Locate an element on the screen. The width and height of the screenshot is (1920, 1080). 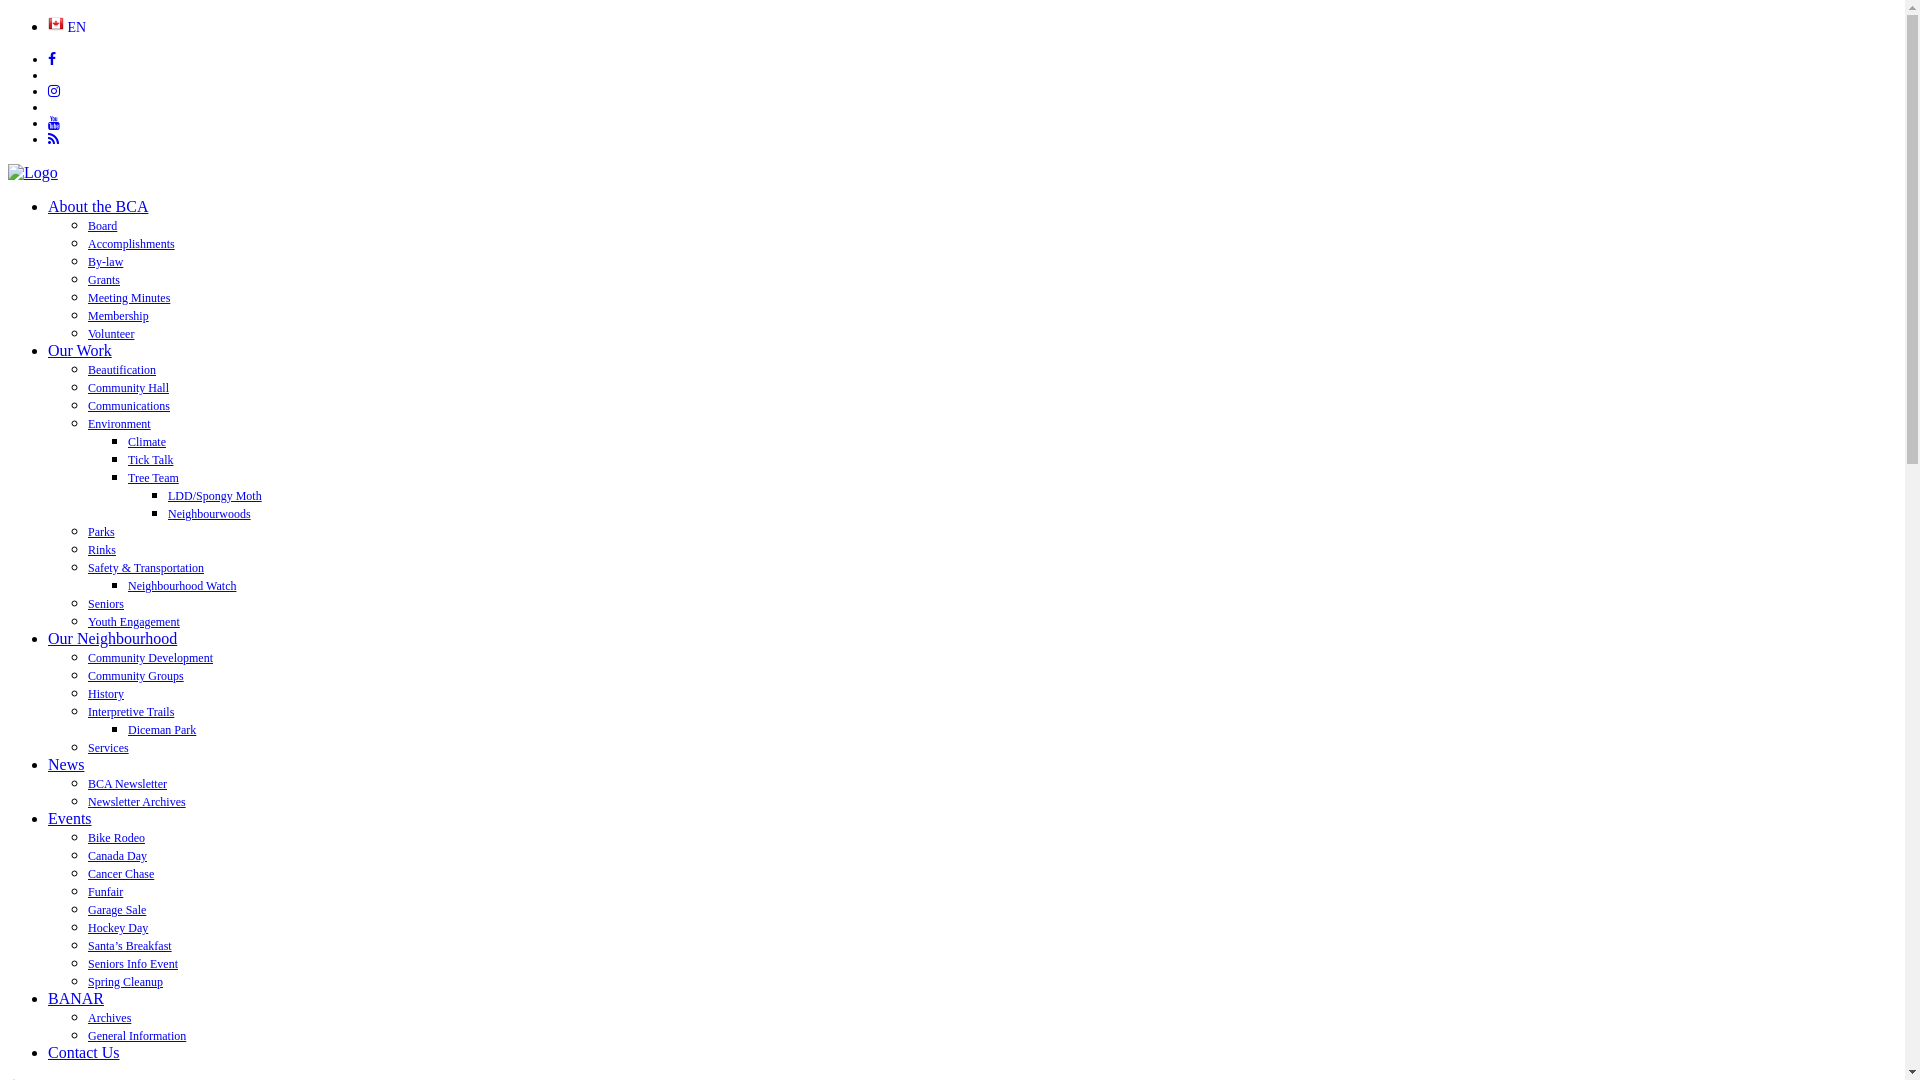
EN is located at coordinates (67, 28).